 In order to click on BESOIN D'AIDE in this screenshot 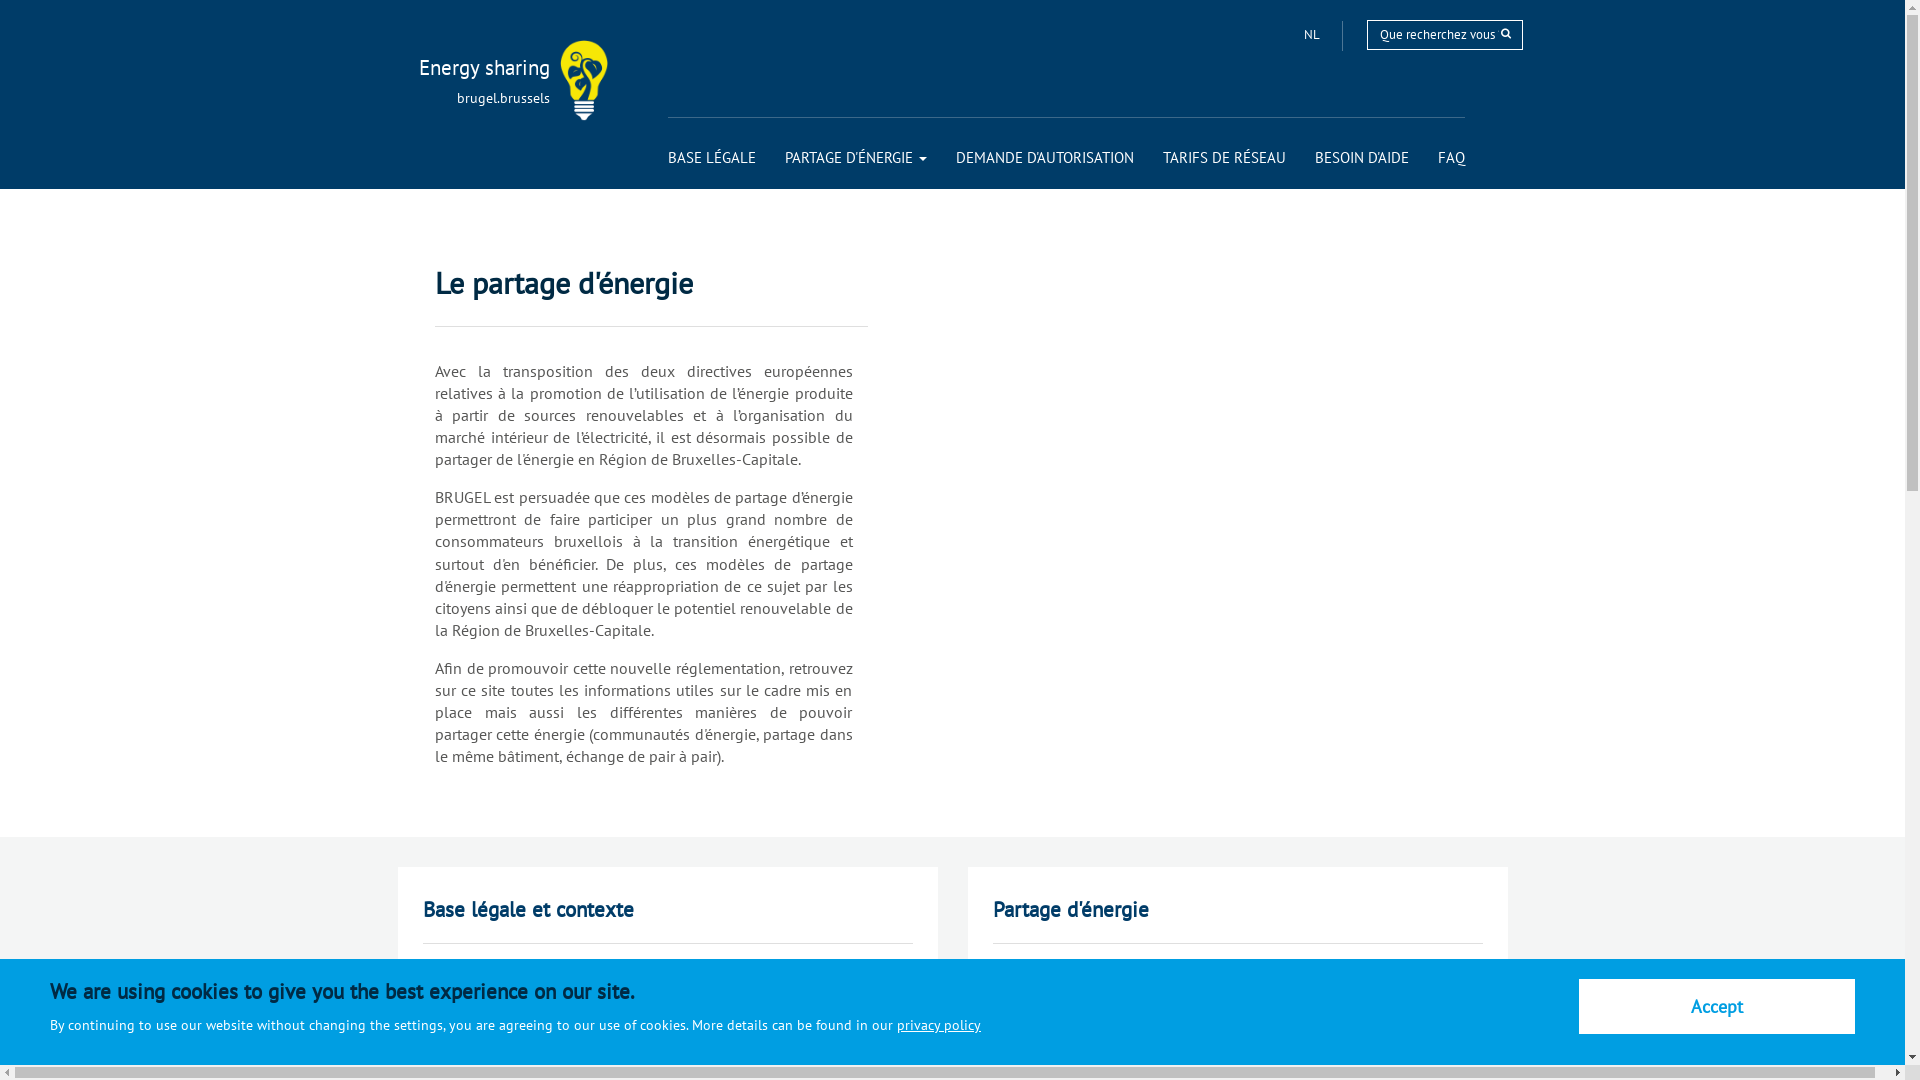, I will do `click(1361, 158)`.